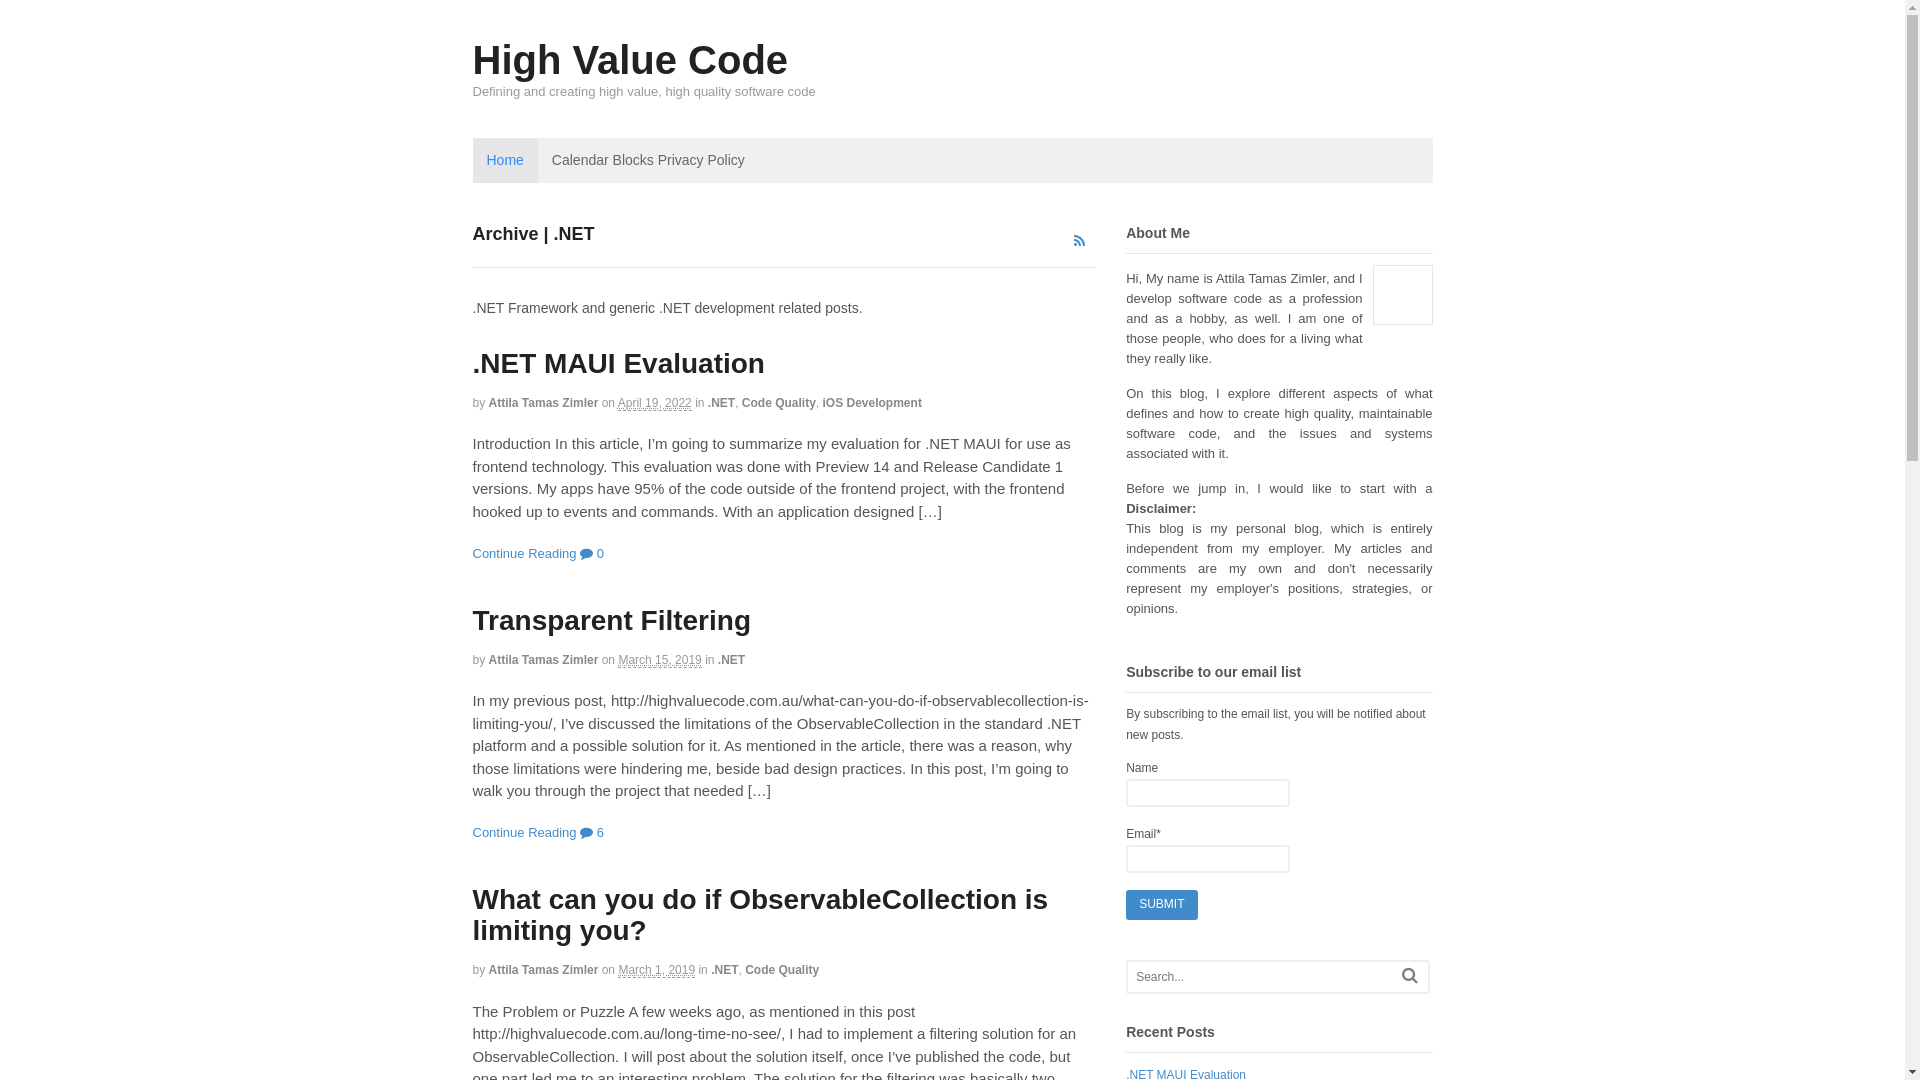  I want to click on Continue Reading, so click(524, 832).